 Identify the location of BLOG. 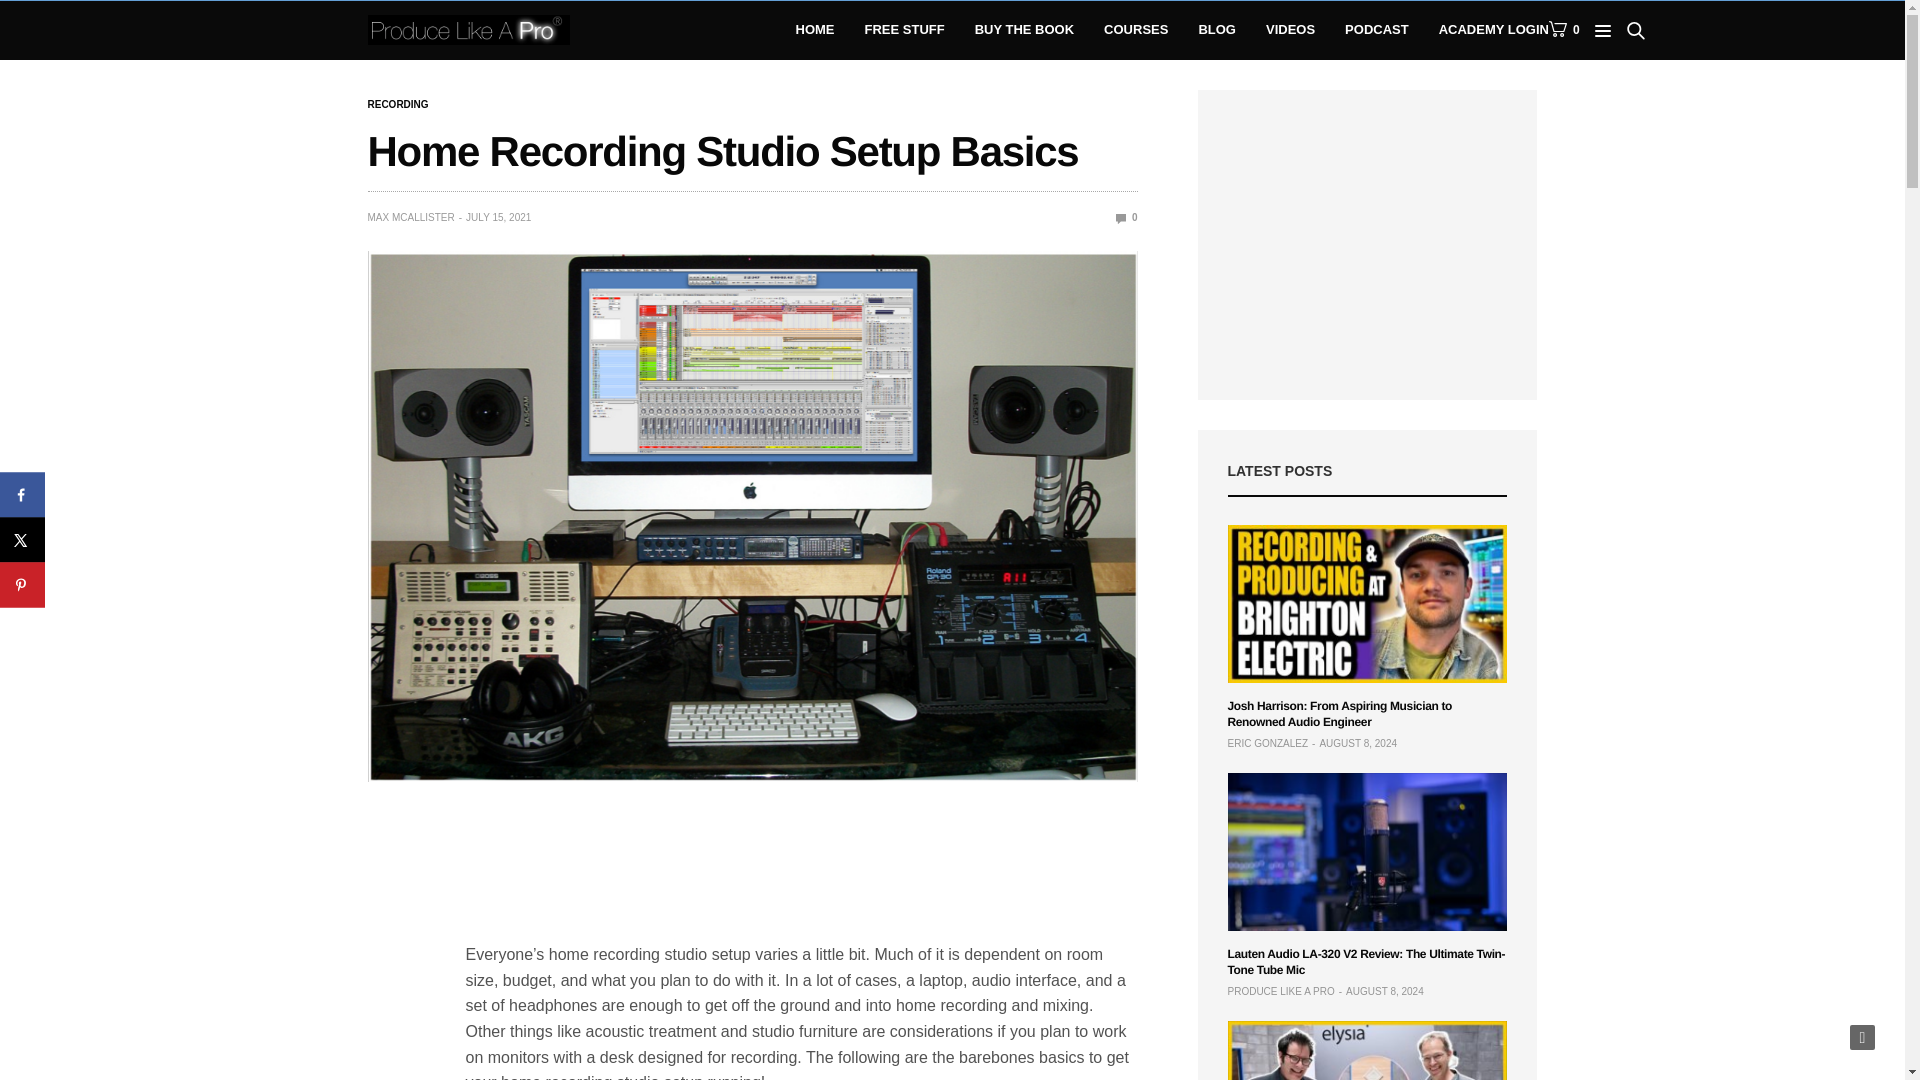
(1217, 30).